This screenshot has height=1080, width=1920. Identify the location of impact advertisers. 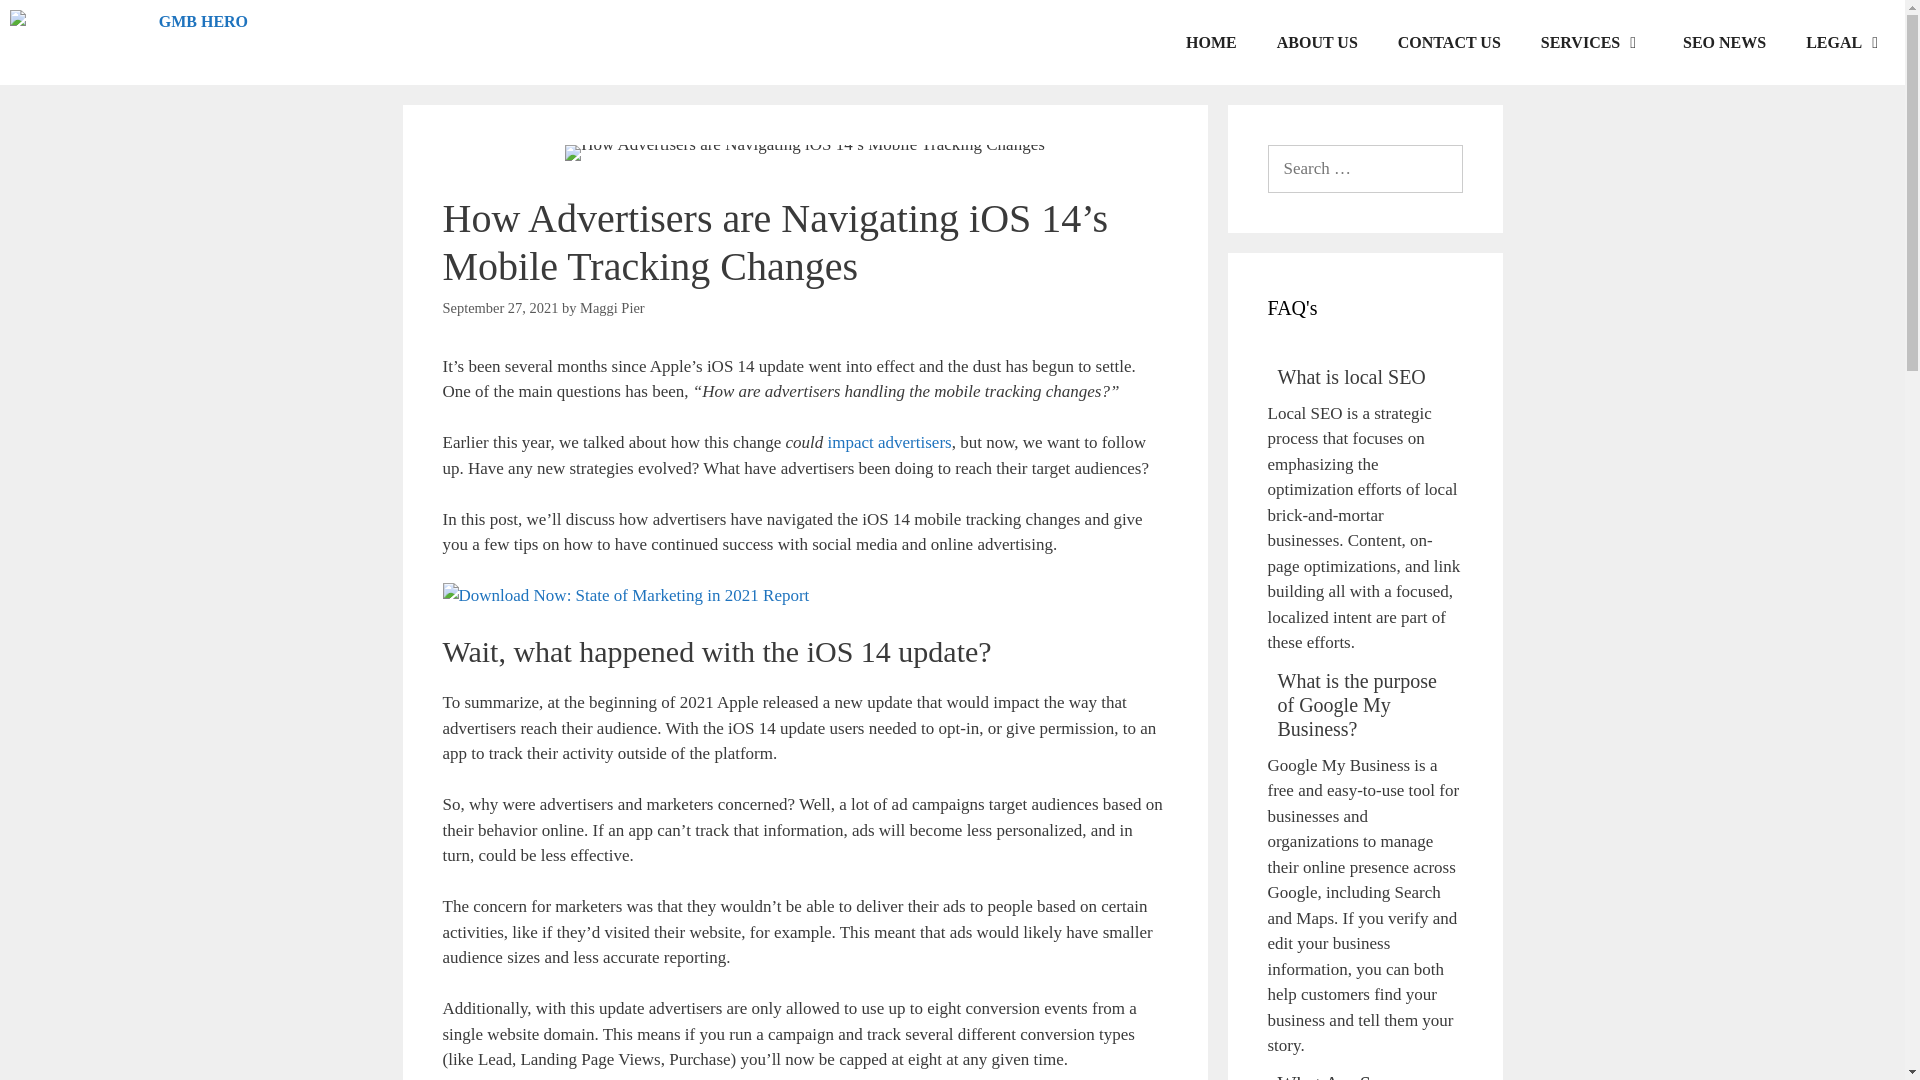
(886, 442).